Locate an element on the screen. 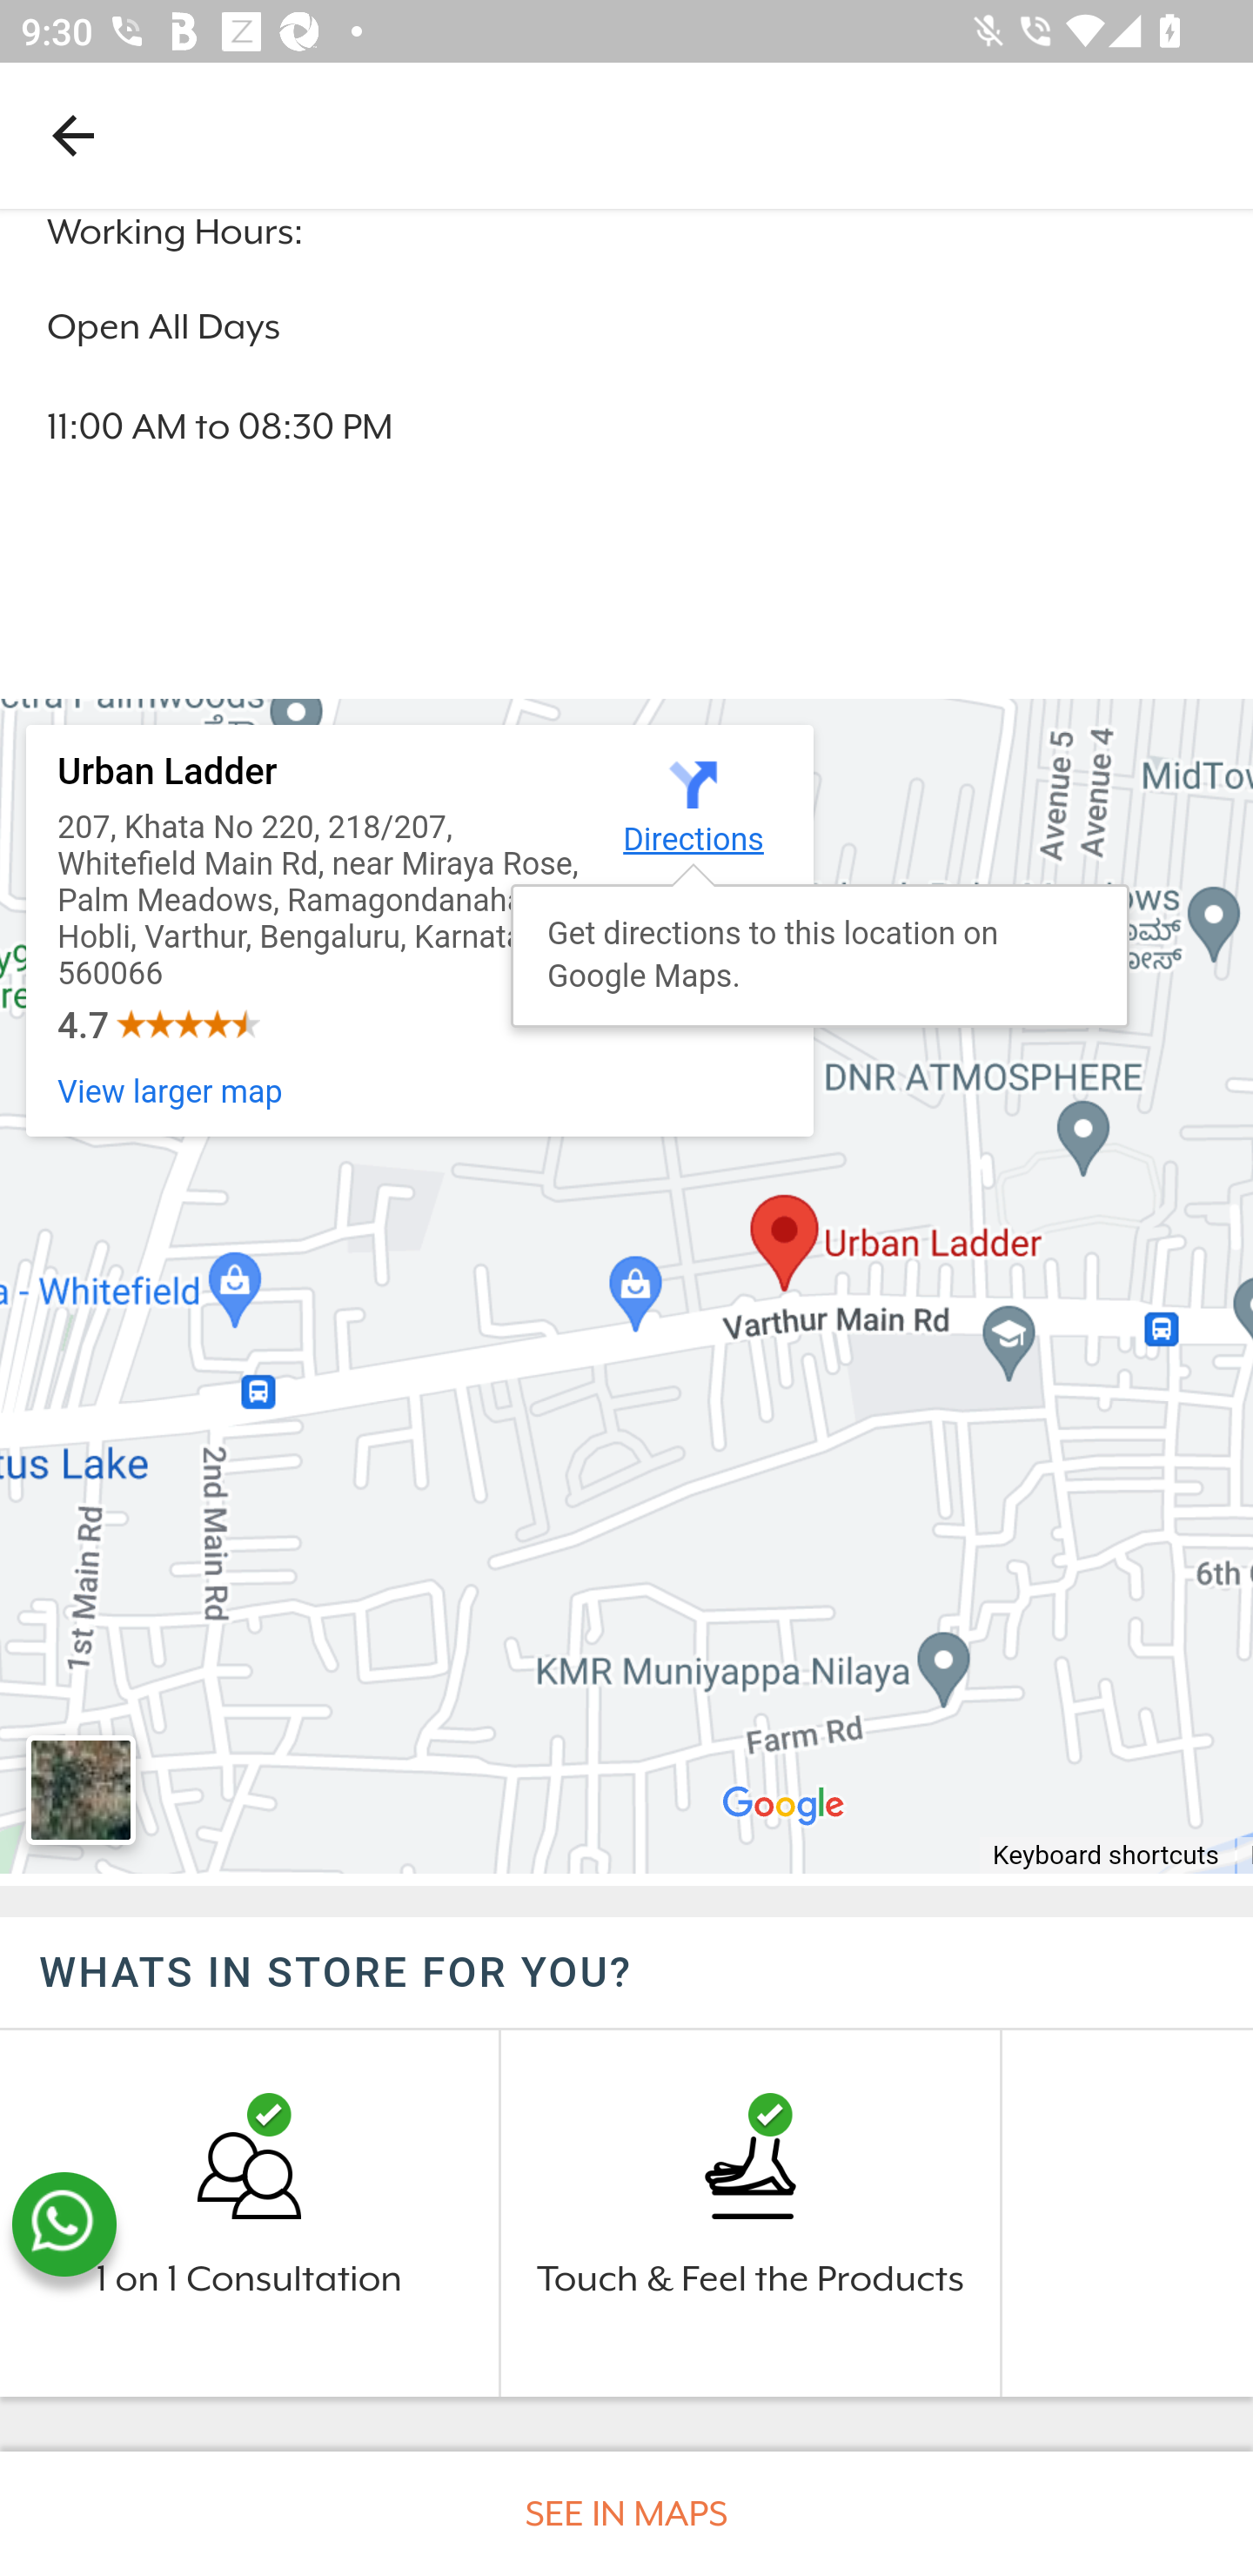 The width and height of the screenshot is (1253, 2576). SEE IN MAPS is located at coordinates (626, 2513).